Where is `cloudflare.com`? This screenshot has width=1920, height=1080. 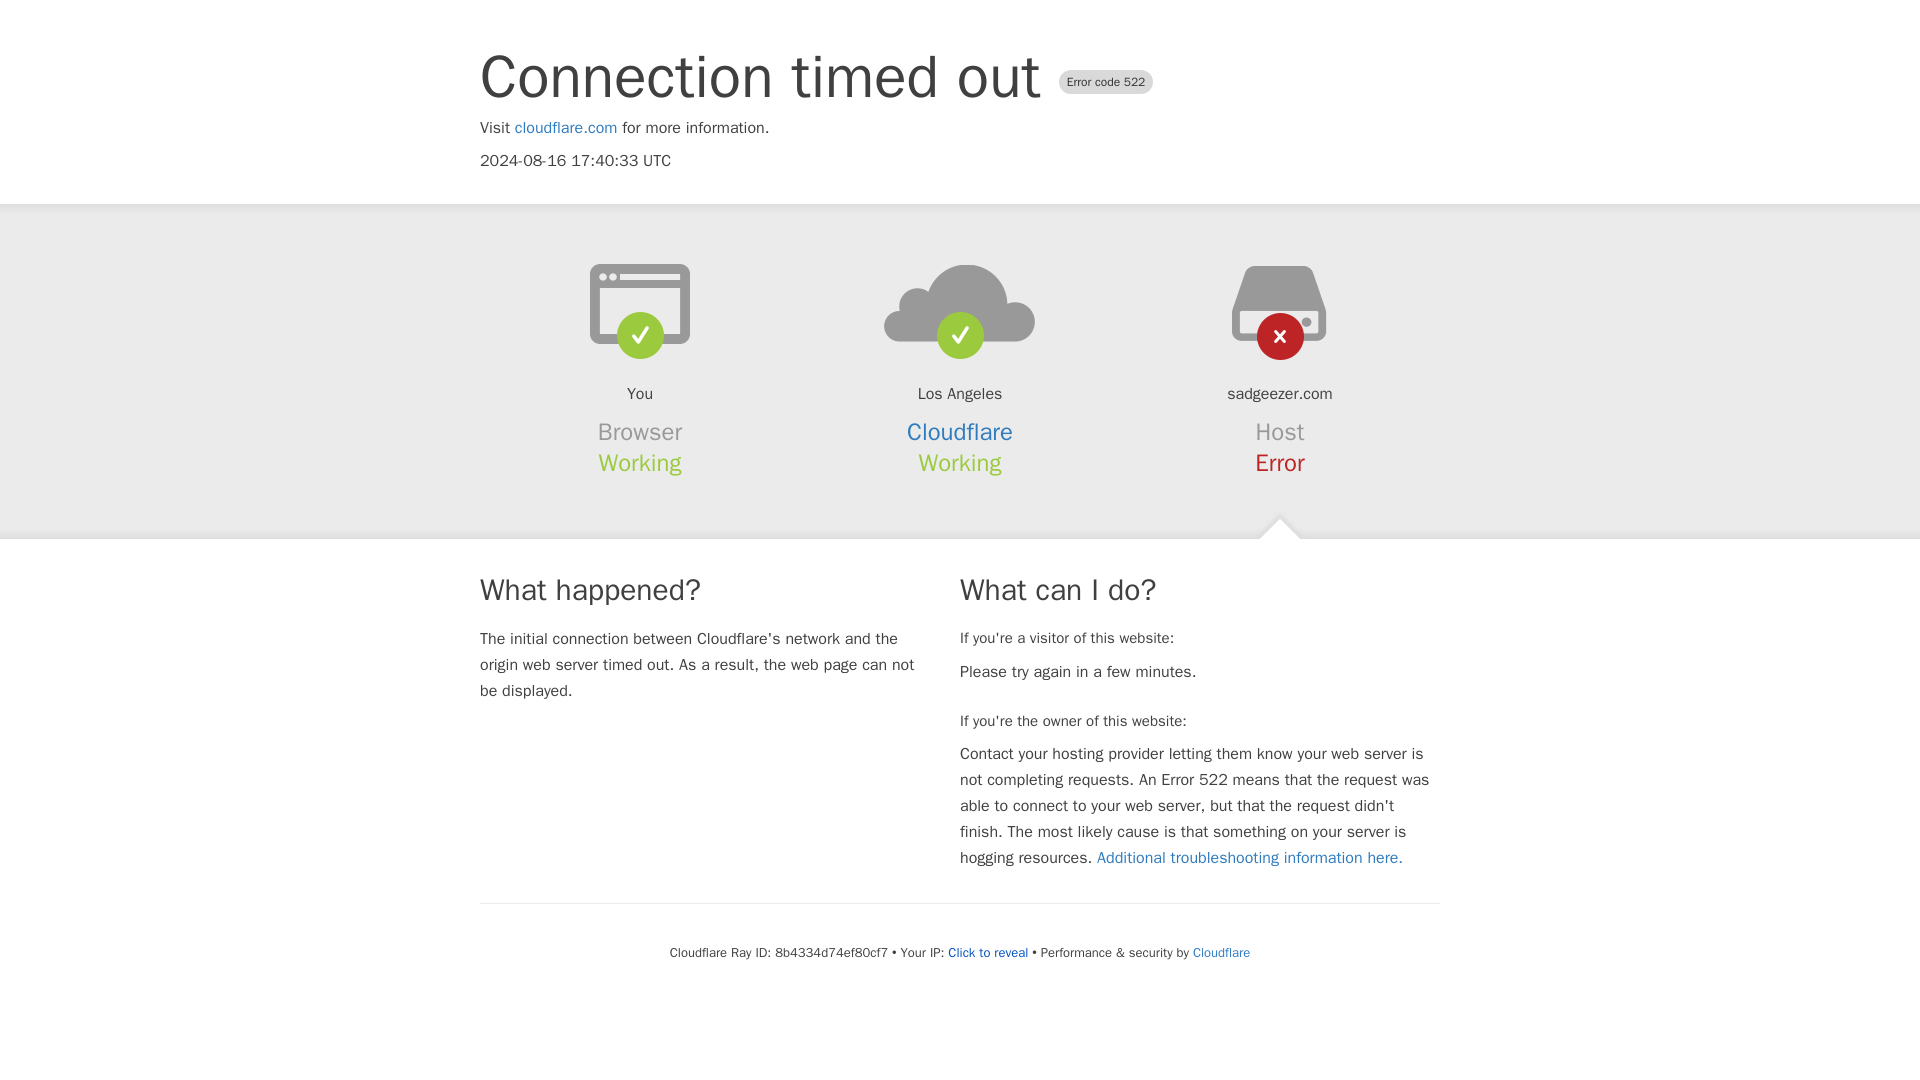 cloudflare.com is located at coordinates (566, 128).